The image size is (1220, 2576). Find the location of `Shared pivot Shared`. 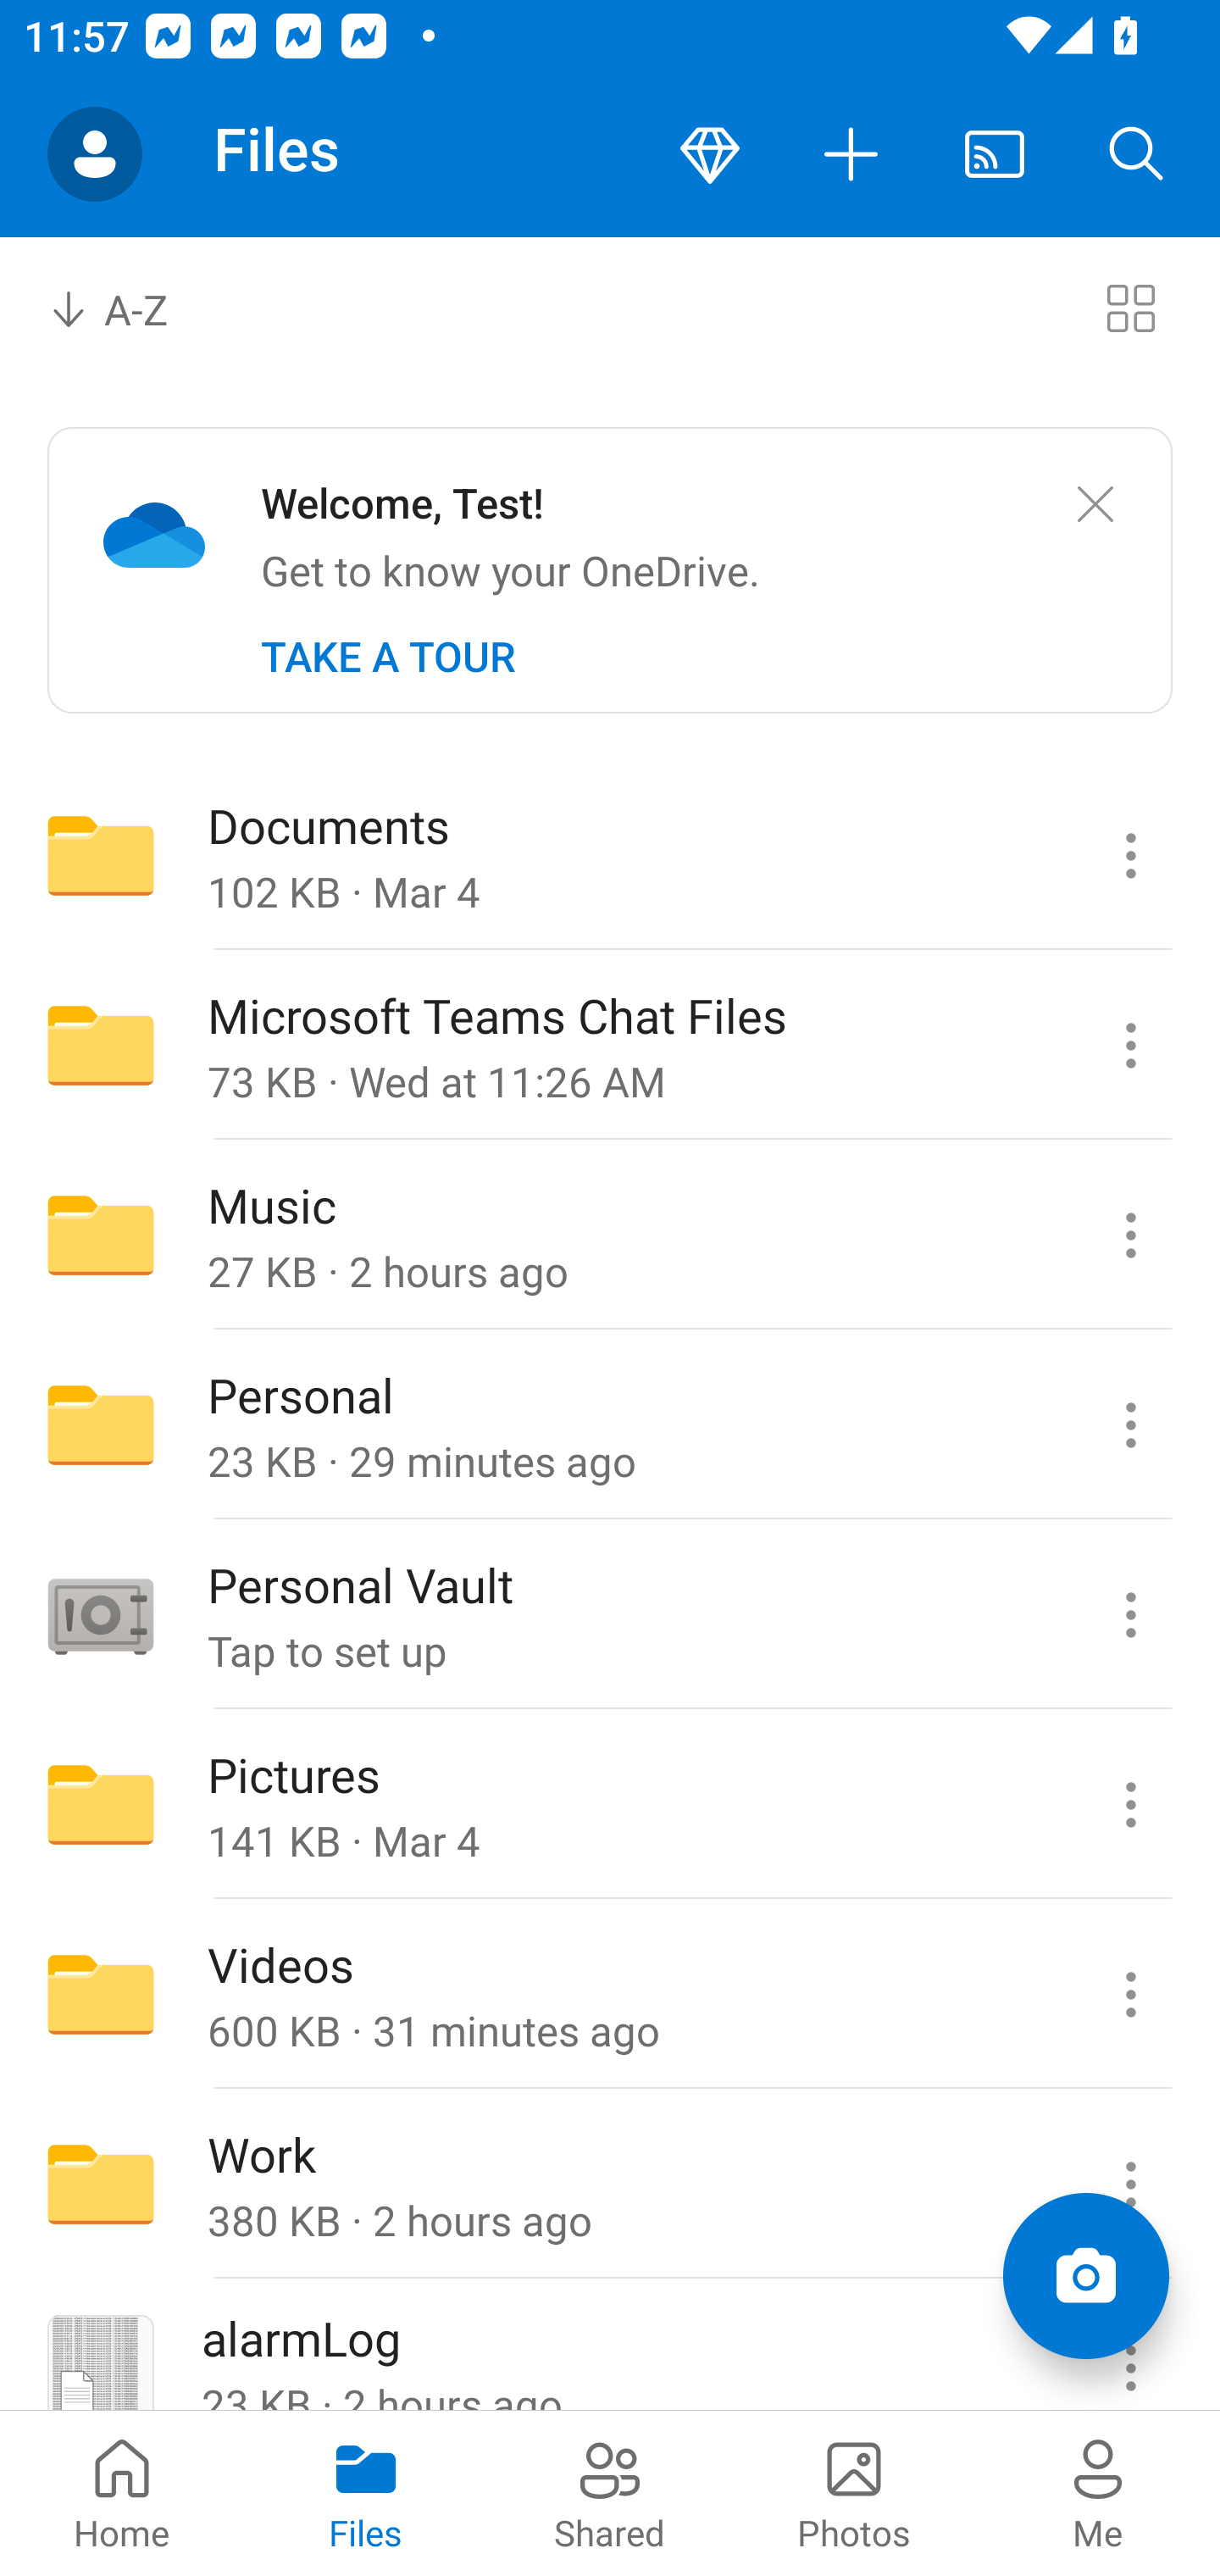

Shared pivot Shared is located at coordinates (610, 2493).